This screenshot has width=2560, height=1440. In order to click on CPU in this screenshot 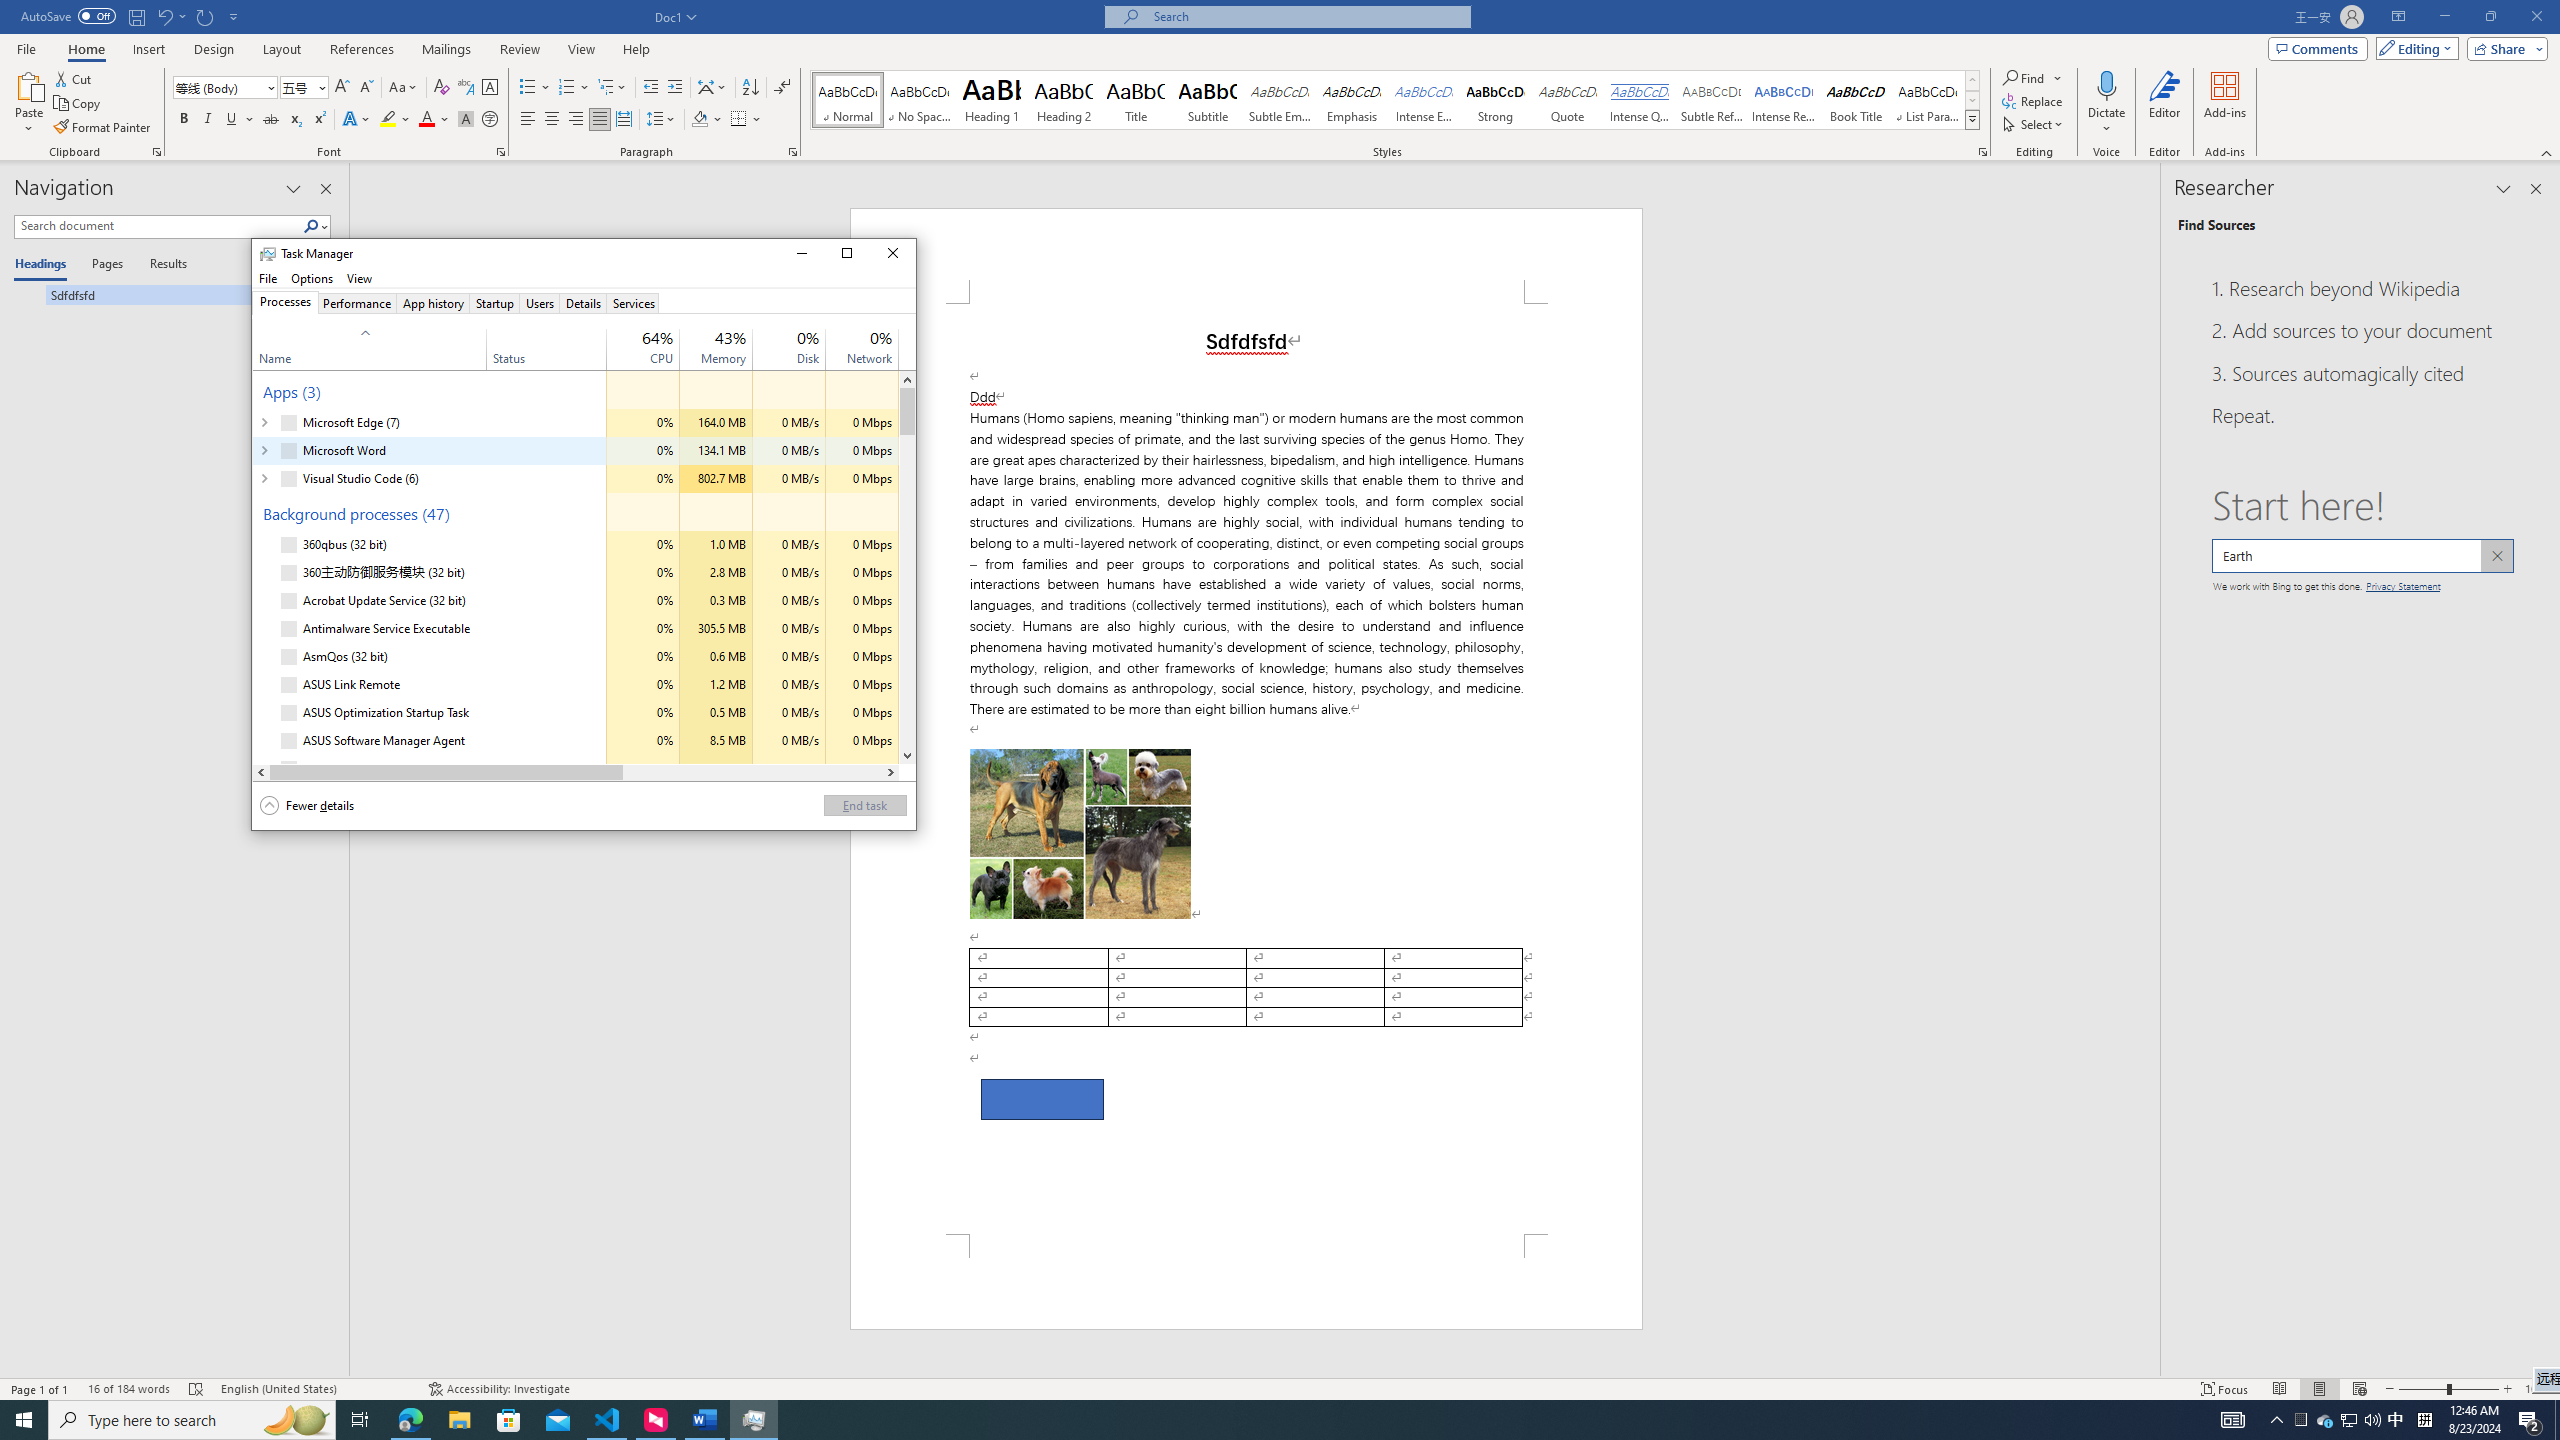, I will do `click(356, 302)`.